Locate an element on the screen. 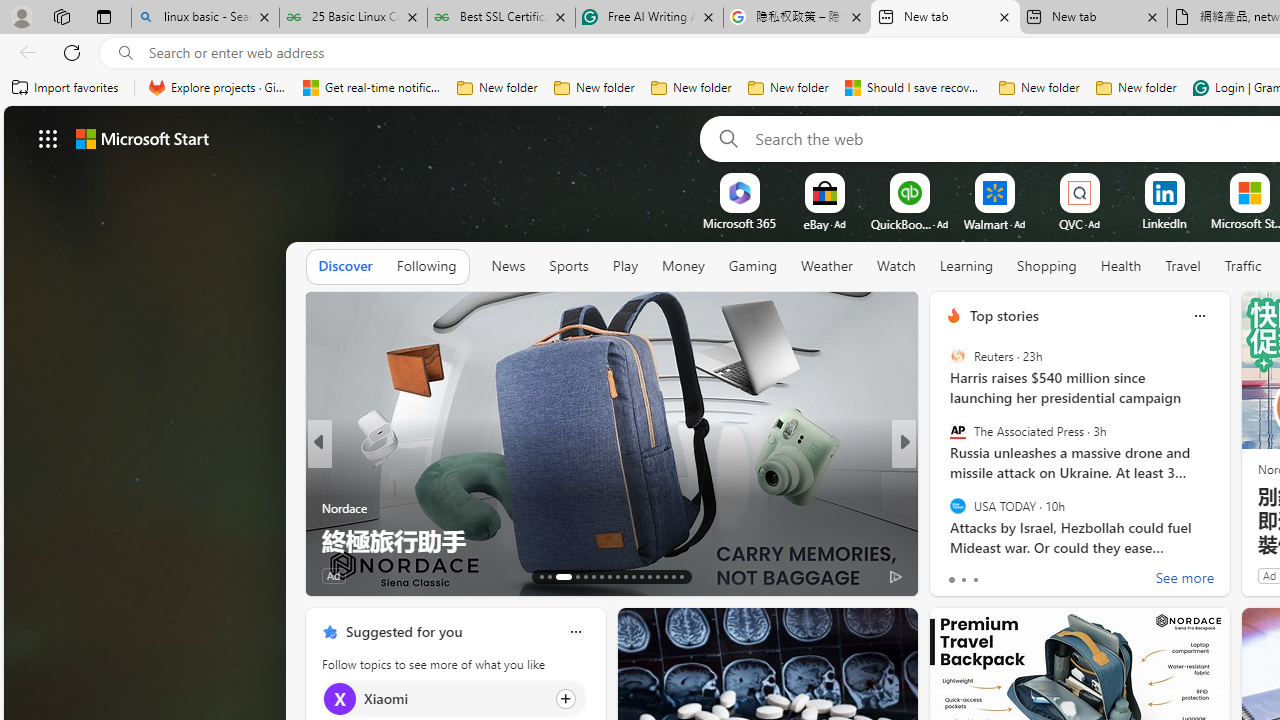 The width and height of the screenshot is (1280, 720). Suggested for you is located at coordinates (404, 631).